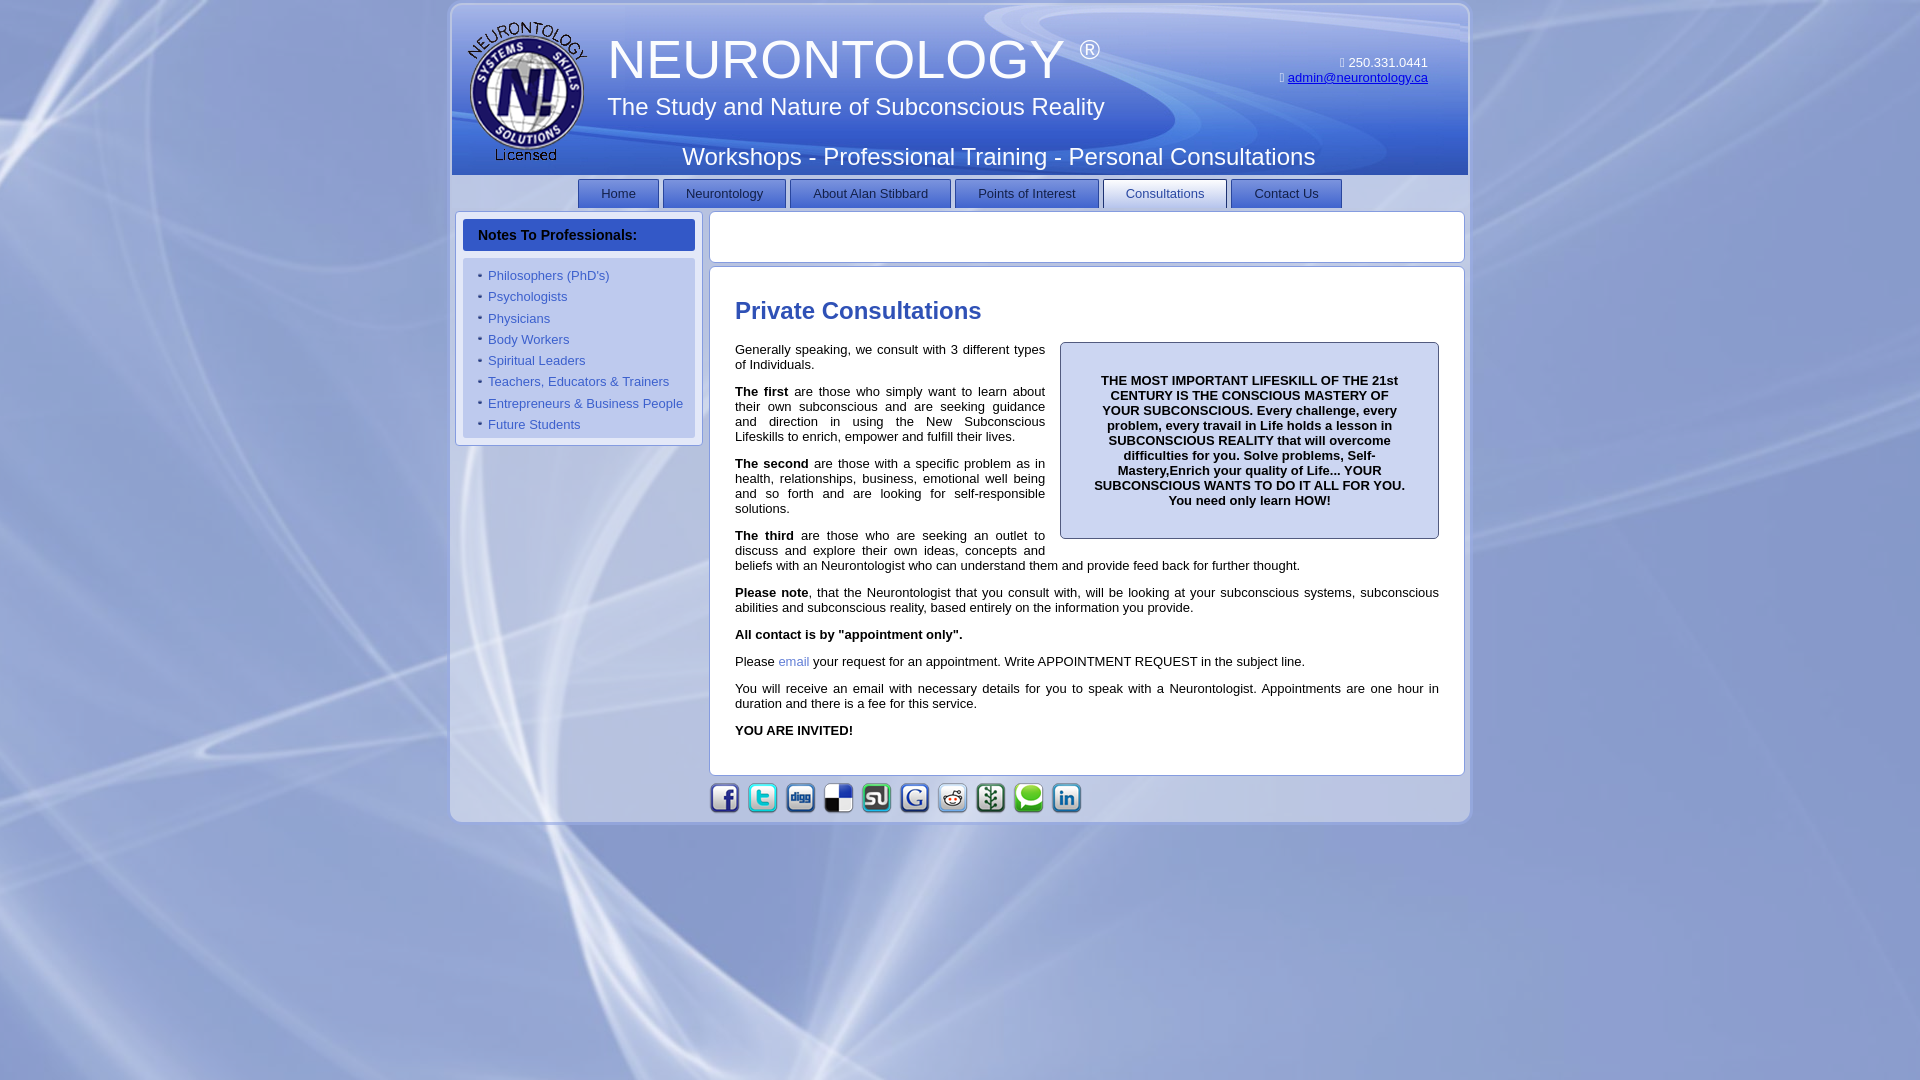 The height and width of the screenshot is (1080, 1920). What do you see at coordinates (914, 798) in the screenshot?
I see `Google Bookmarks` at bounding box center [914, 798].